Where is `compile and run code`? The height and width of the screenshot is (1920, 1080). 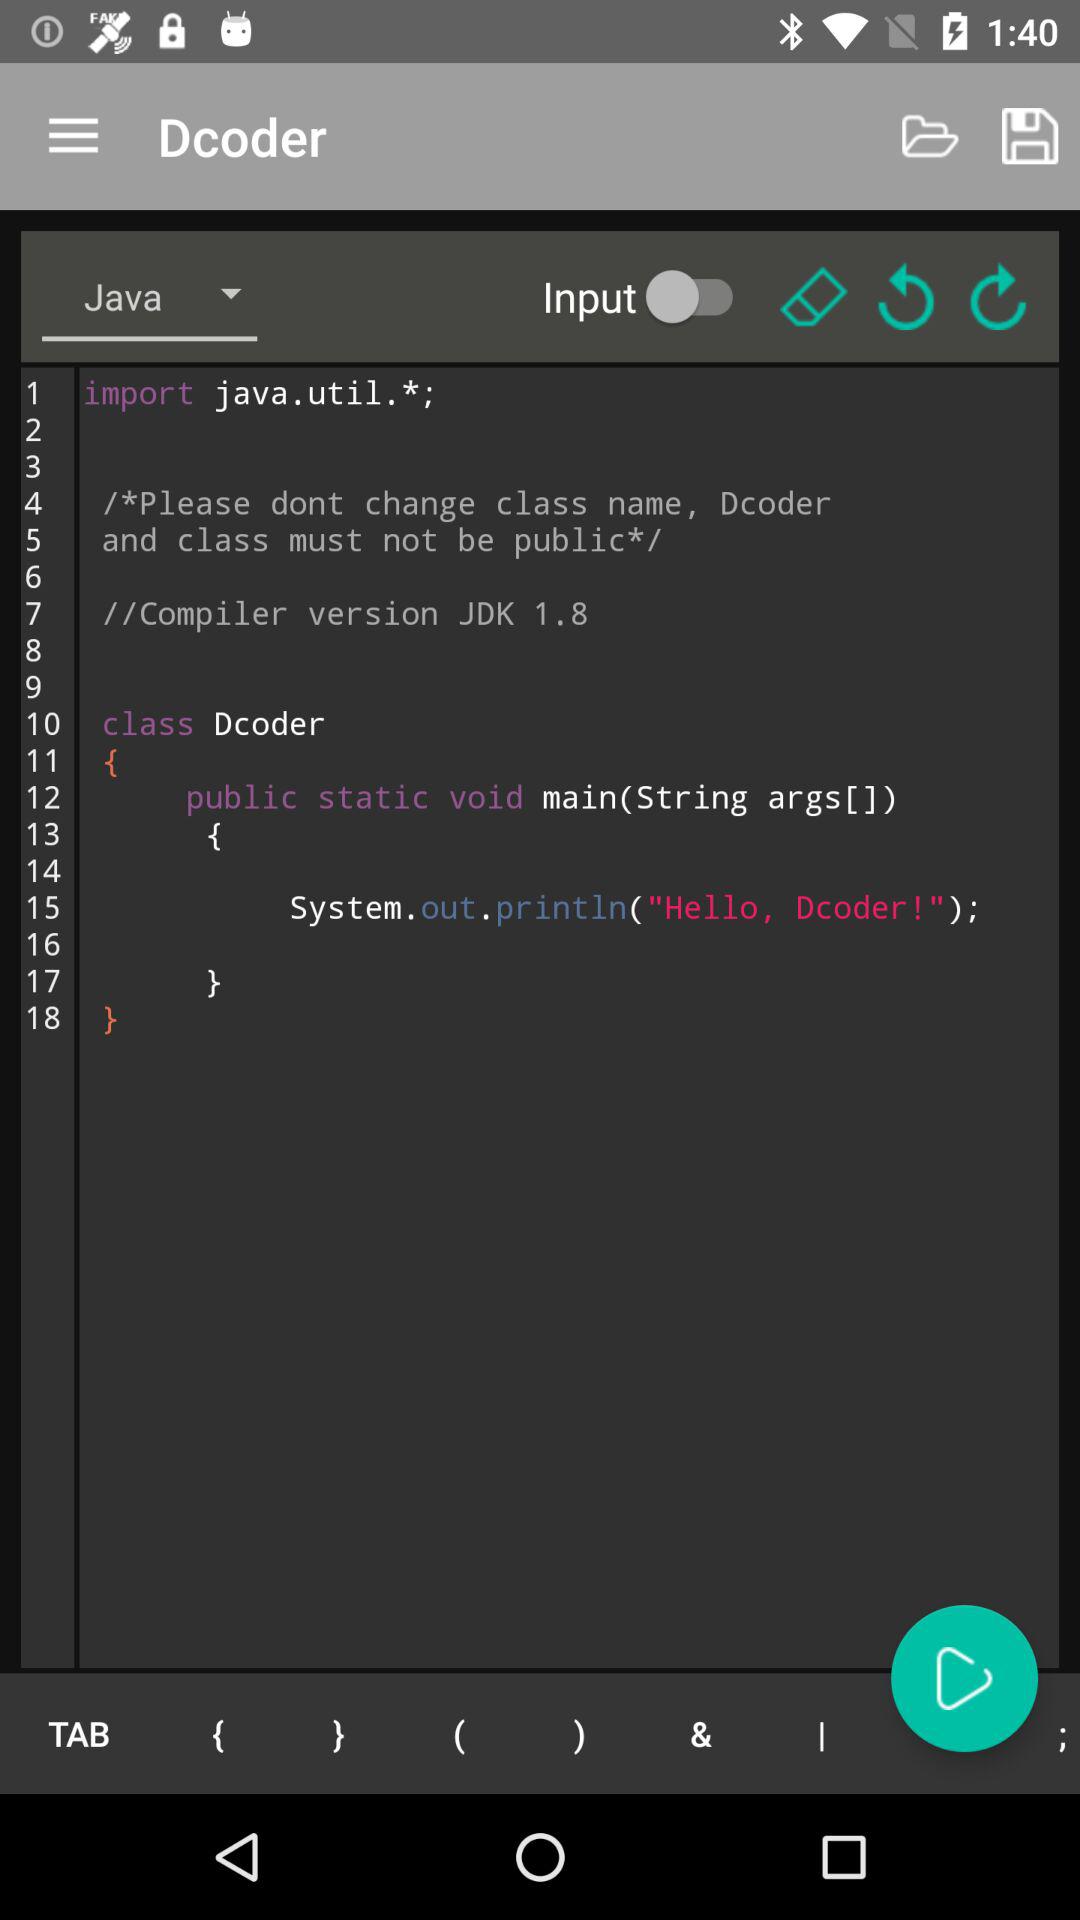
compile and run code is located at coordinates (964, 1678).